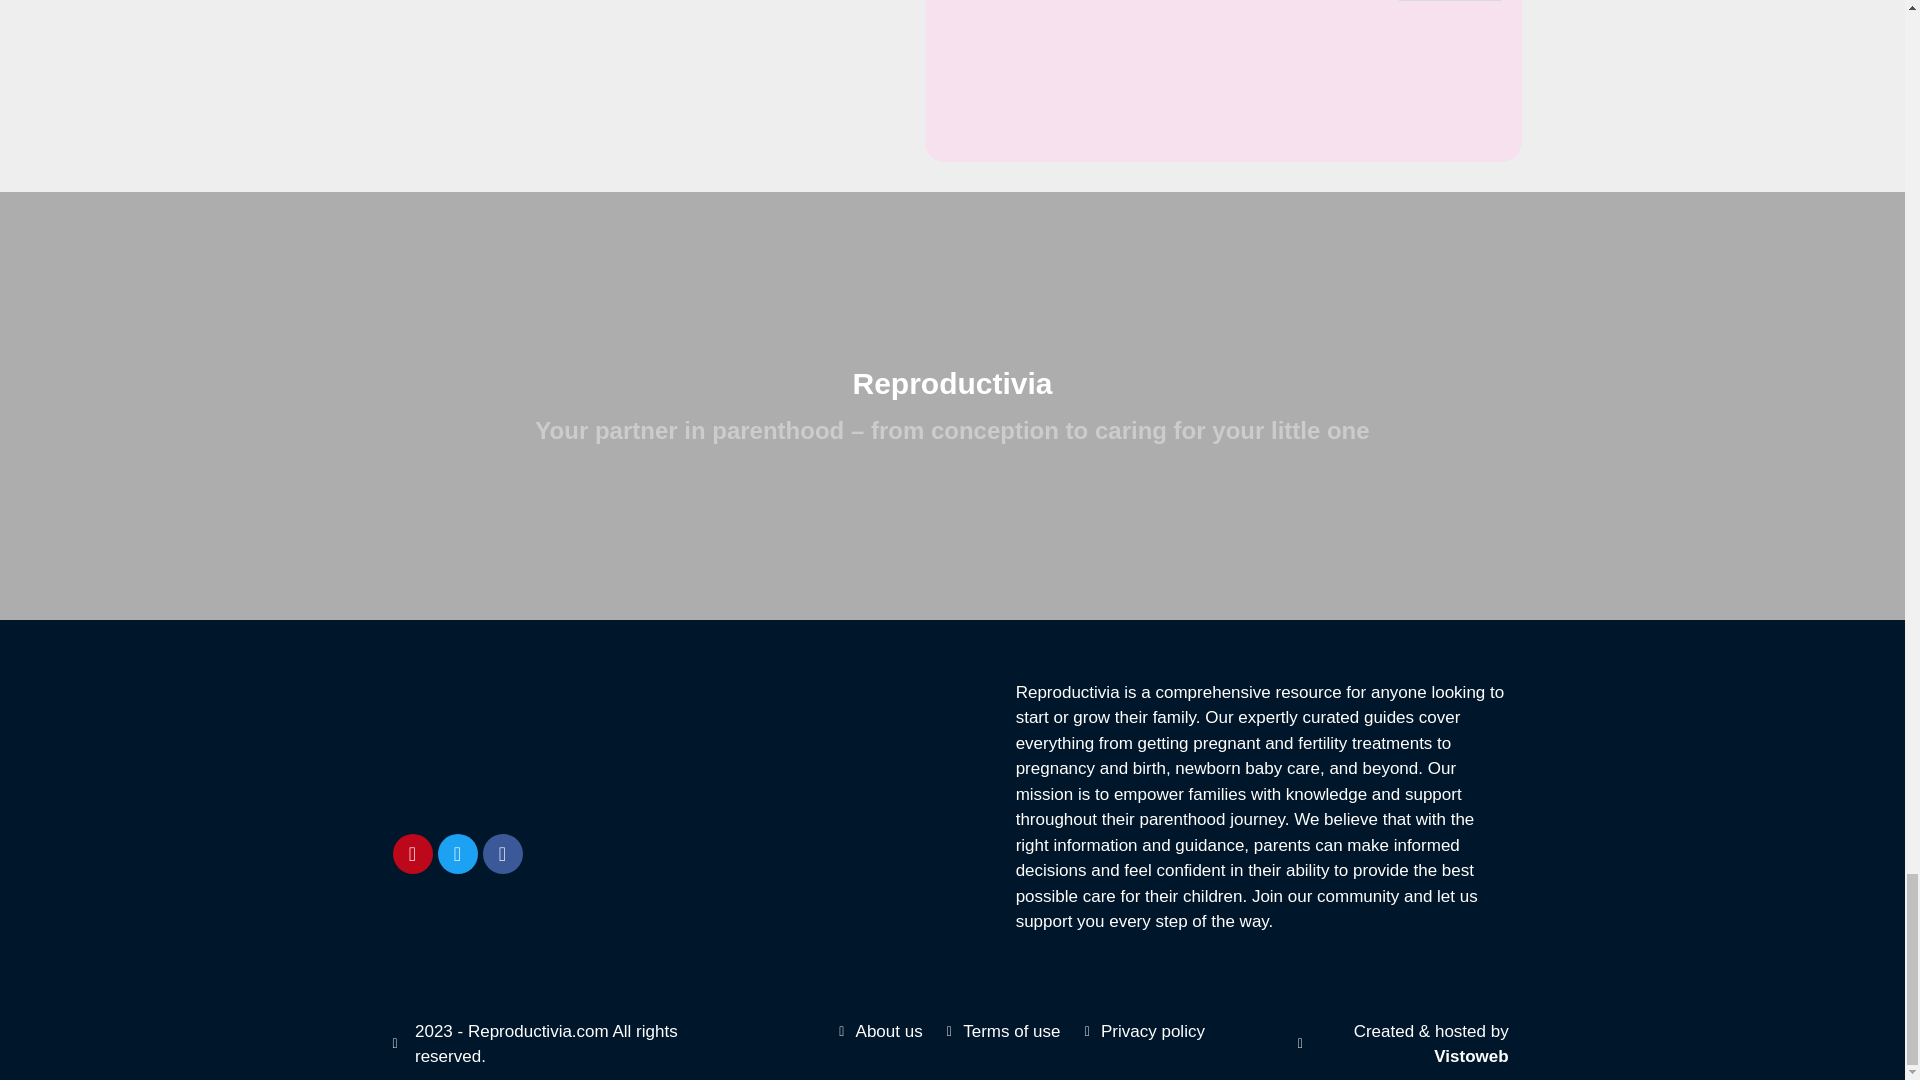  What do you see at coordinates (1000, 1032) in the screenshot?
I see `Terms of use` at bounding box center [1000, 1032].